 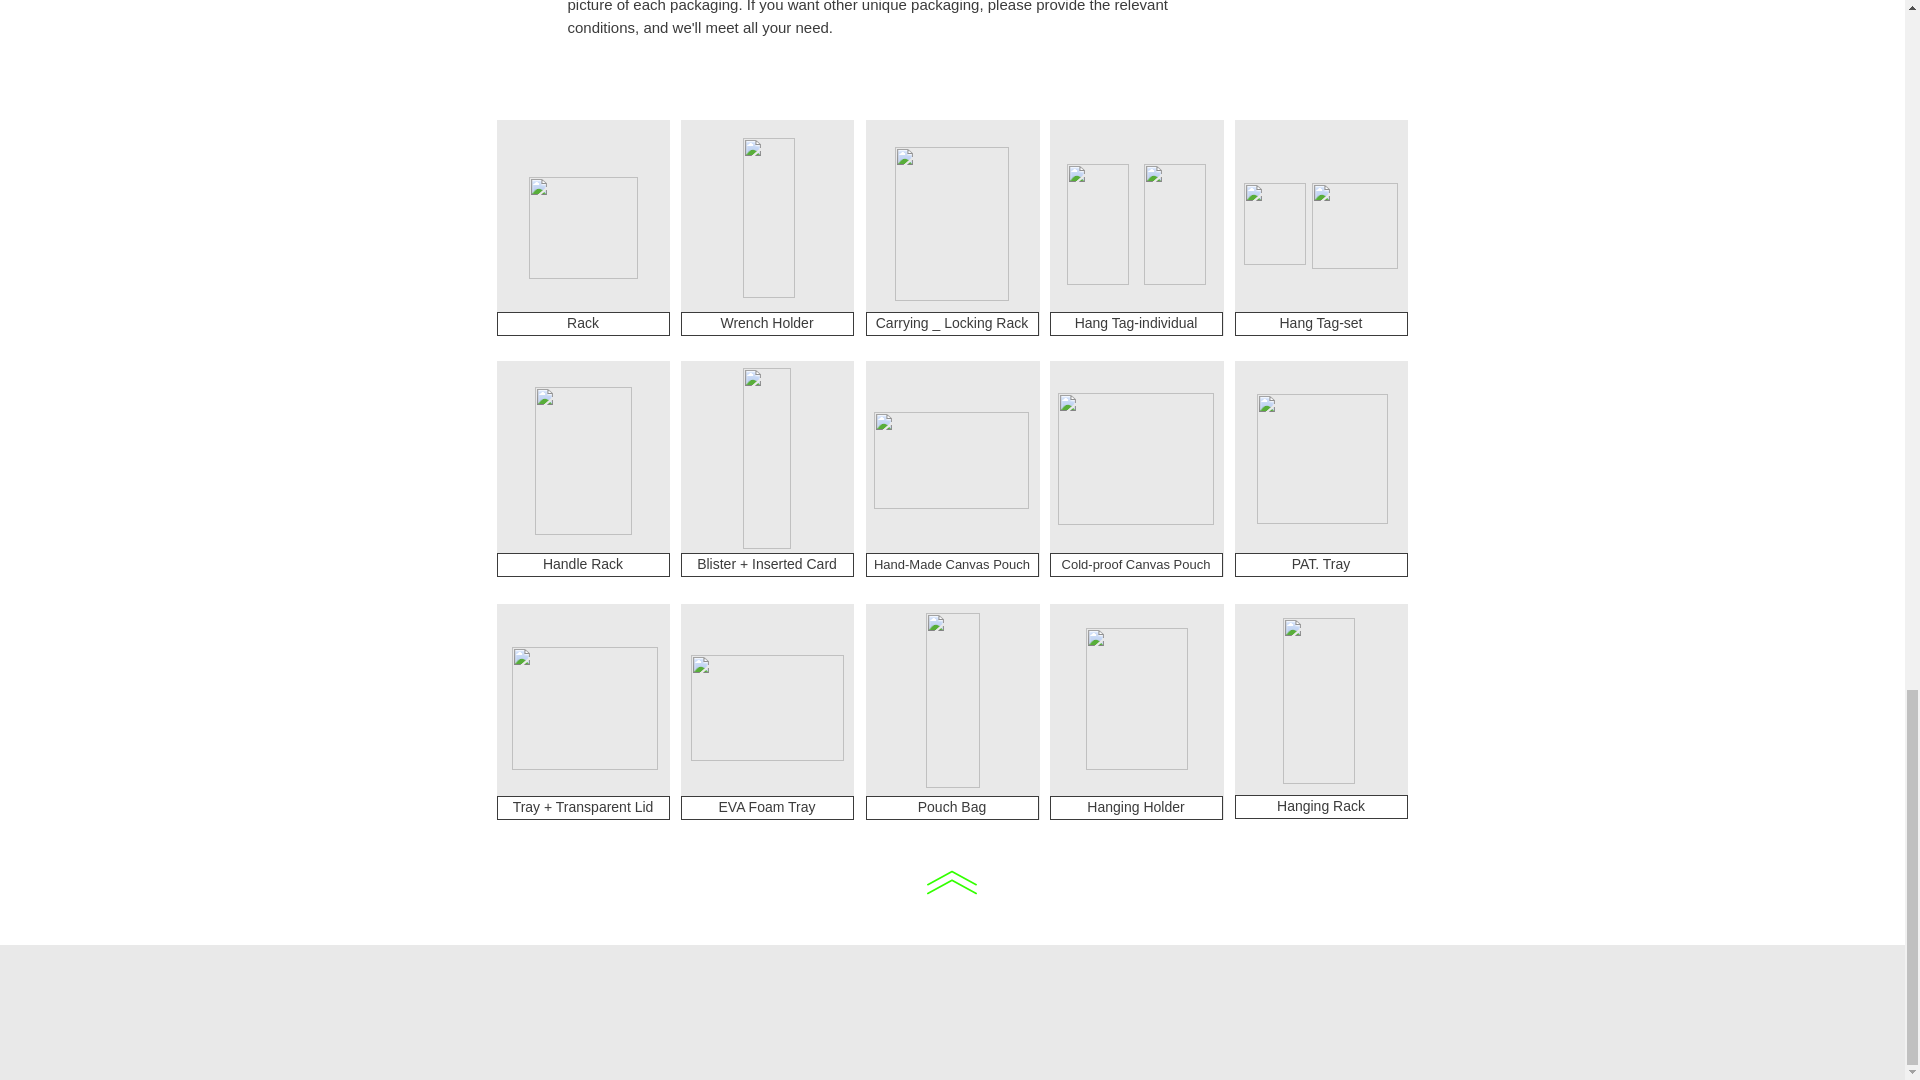 I want to click on Hang Tag-individual, so click(x=1136, y=324).